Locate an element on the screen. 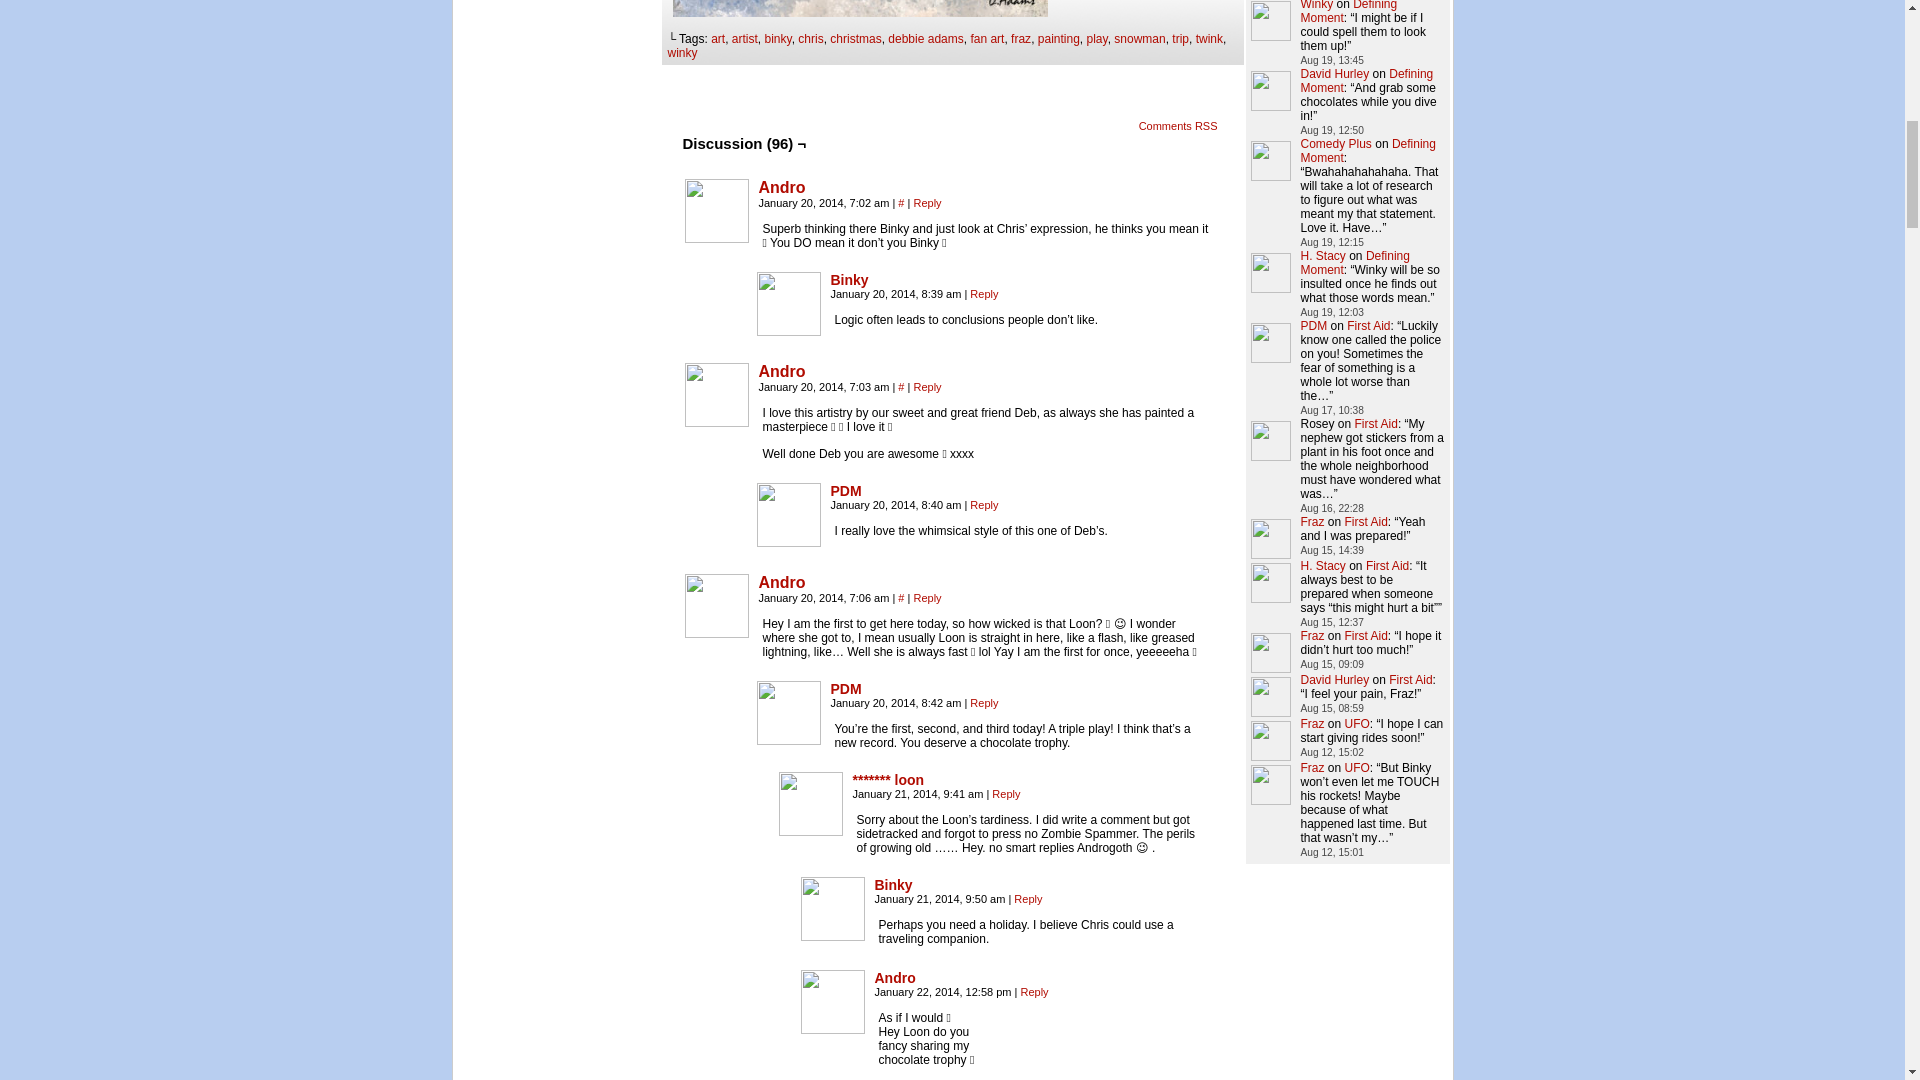 The image size is (1920, 1080). painting is located at coordinates (1058, 39).